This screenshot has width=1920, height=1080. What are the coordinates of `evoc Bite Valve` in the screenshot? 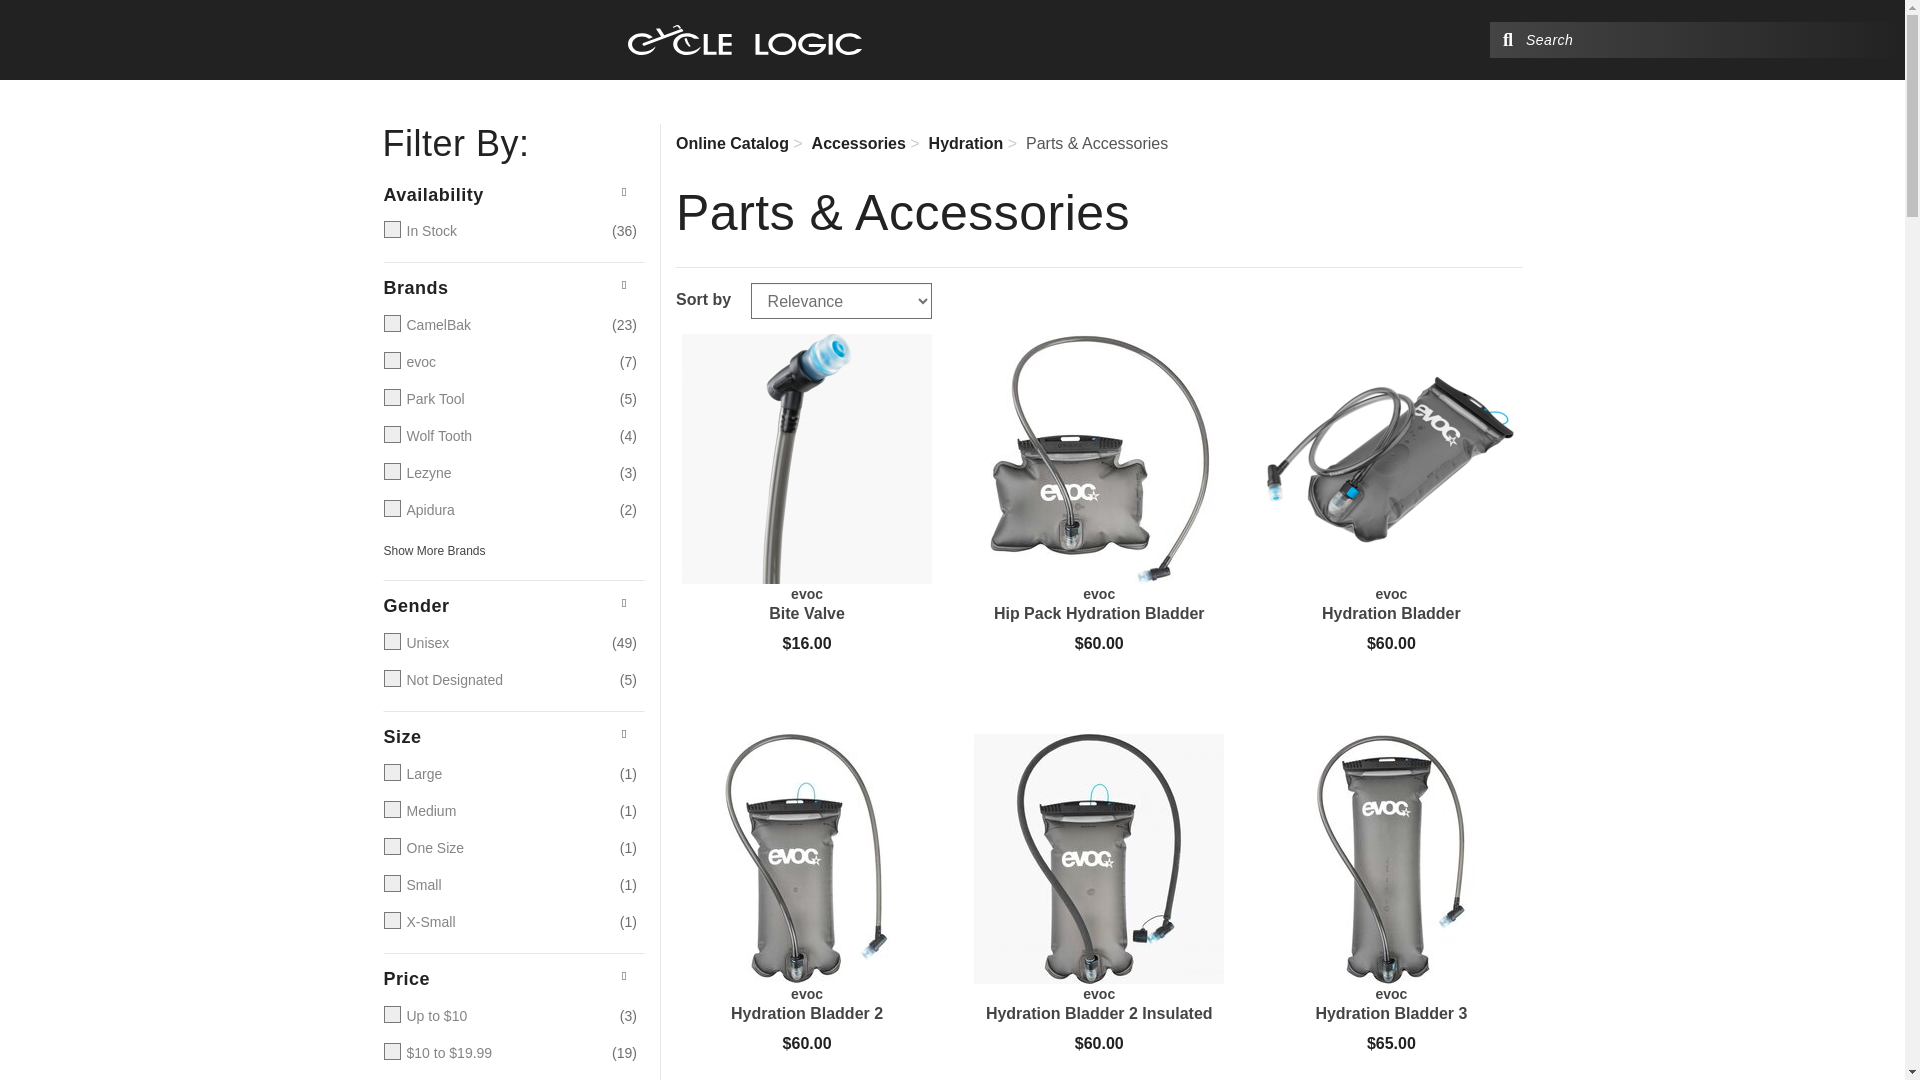 It's located at (806, 458).